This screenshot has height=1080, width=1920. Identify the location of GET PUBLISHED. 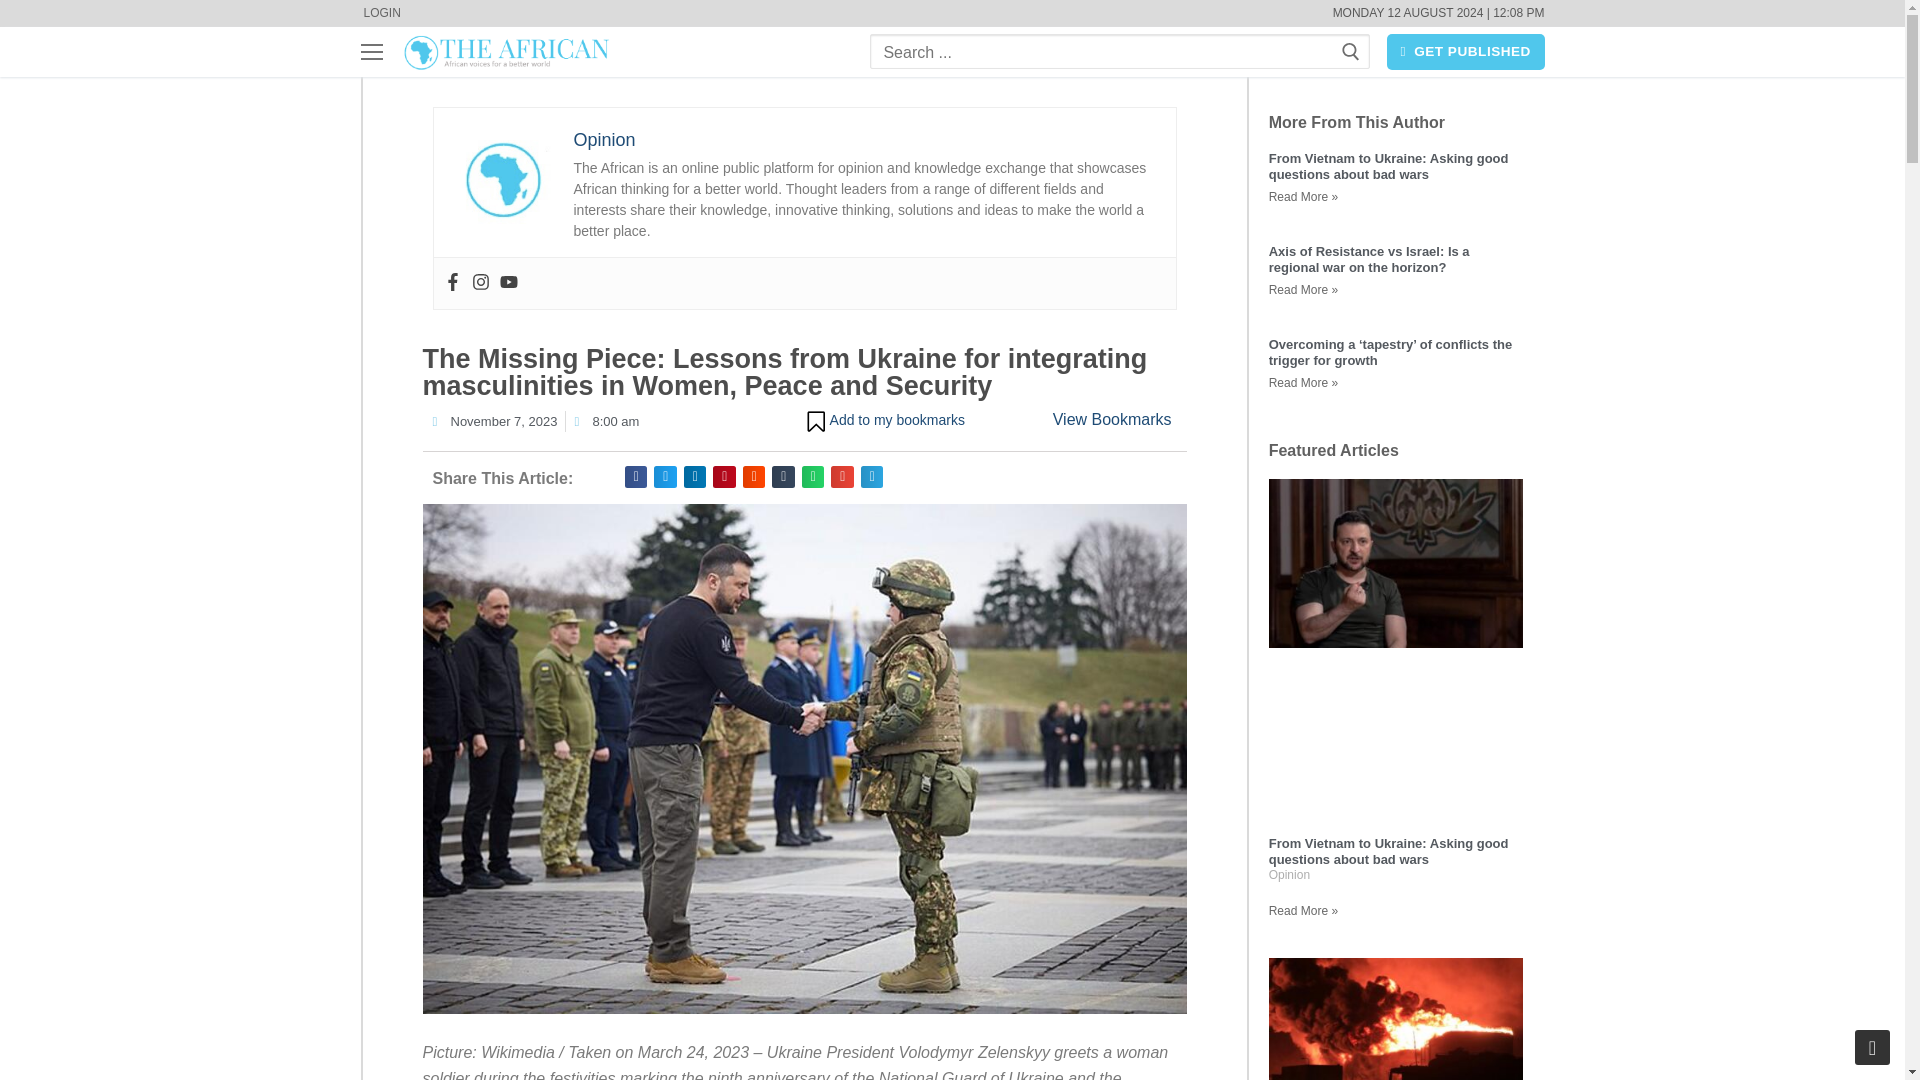
(1466, 52).